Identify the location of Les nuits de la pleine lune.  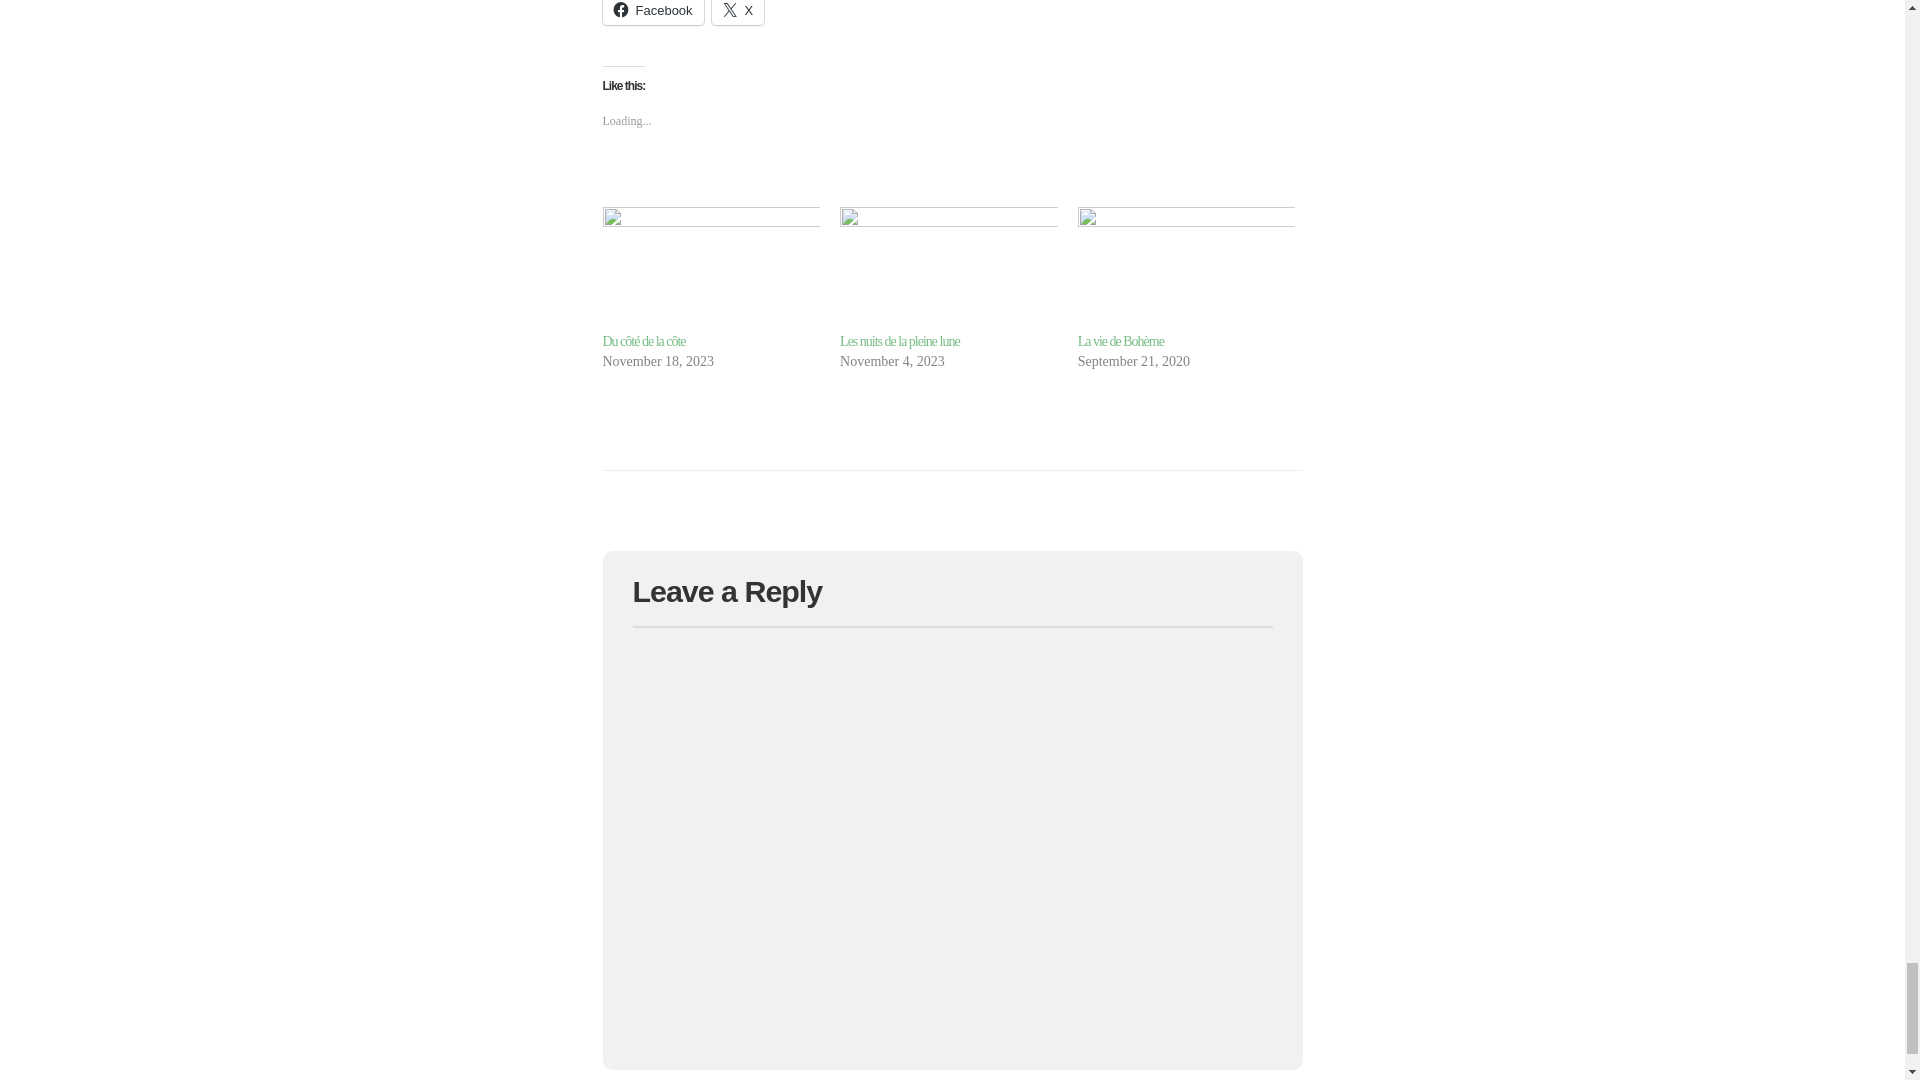
(900, 340).